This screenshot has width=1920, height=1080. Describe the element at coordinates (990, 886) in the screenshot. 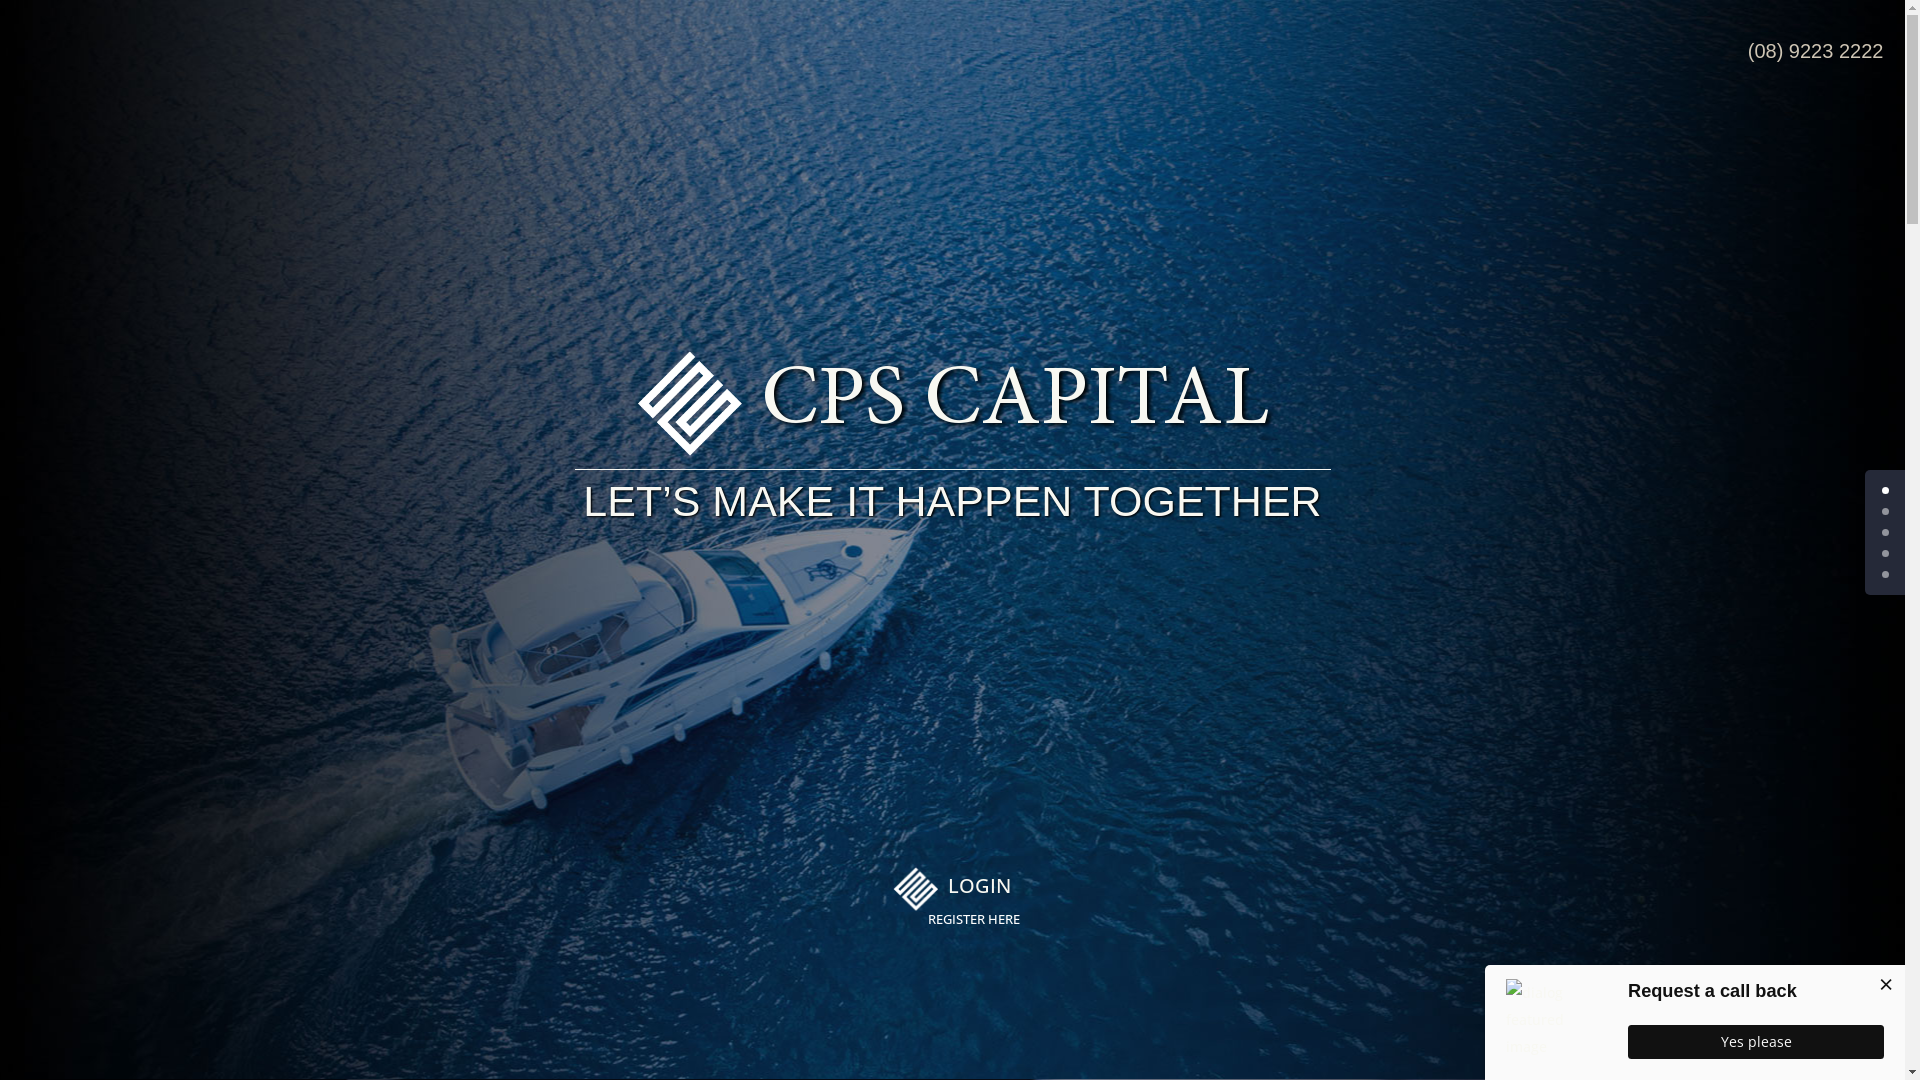

I see `LOGIN` at that location.